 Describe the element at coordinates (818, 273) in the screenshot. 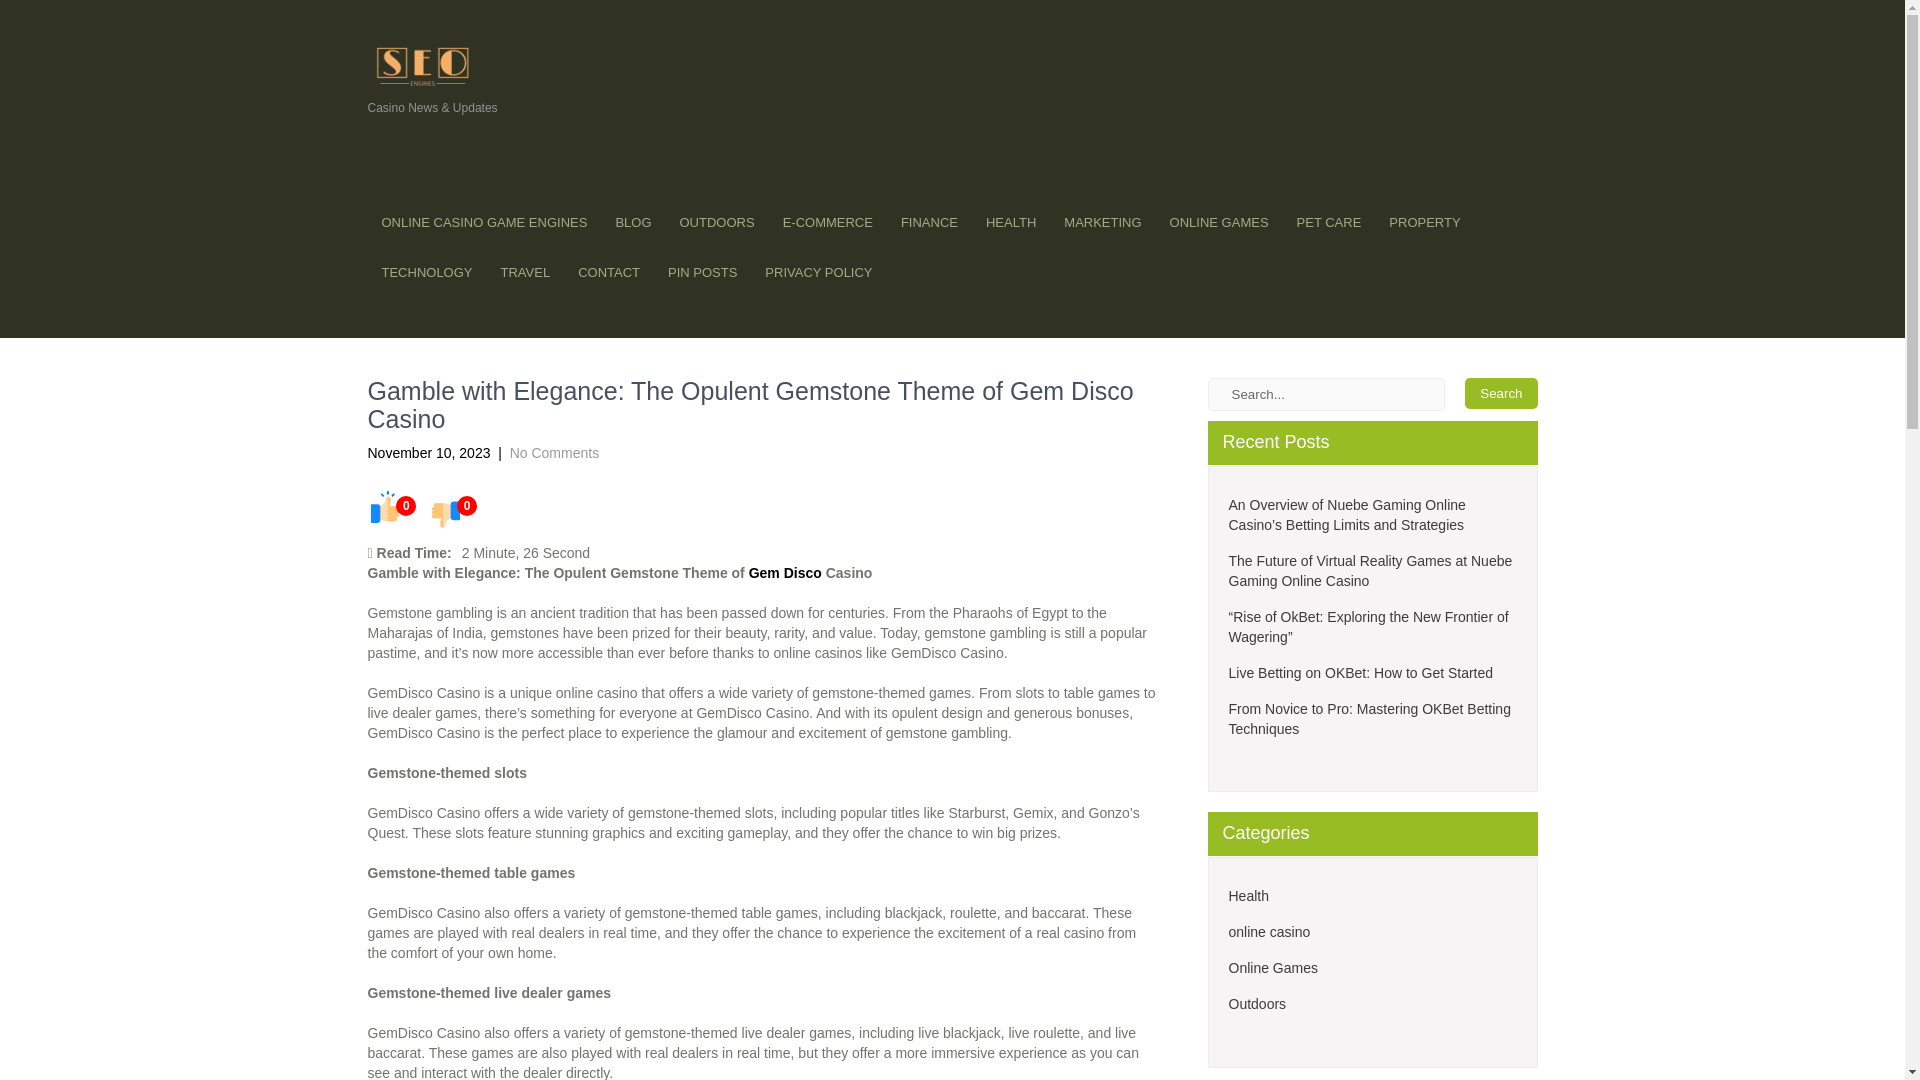

I see `PRIVACY POLICY` at that location.